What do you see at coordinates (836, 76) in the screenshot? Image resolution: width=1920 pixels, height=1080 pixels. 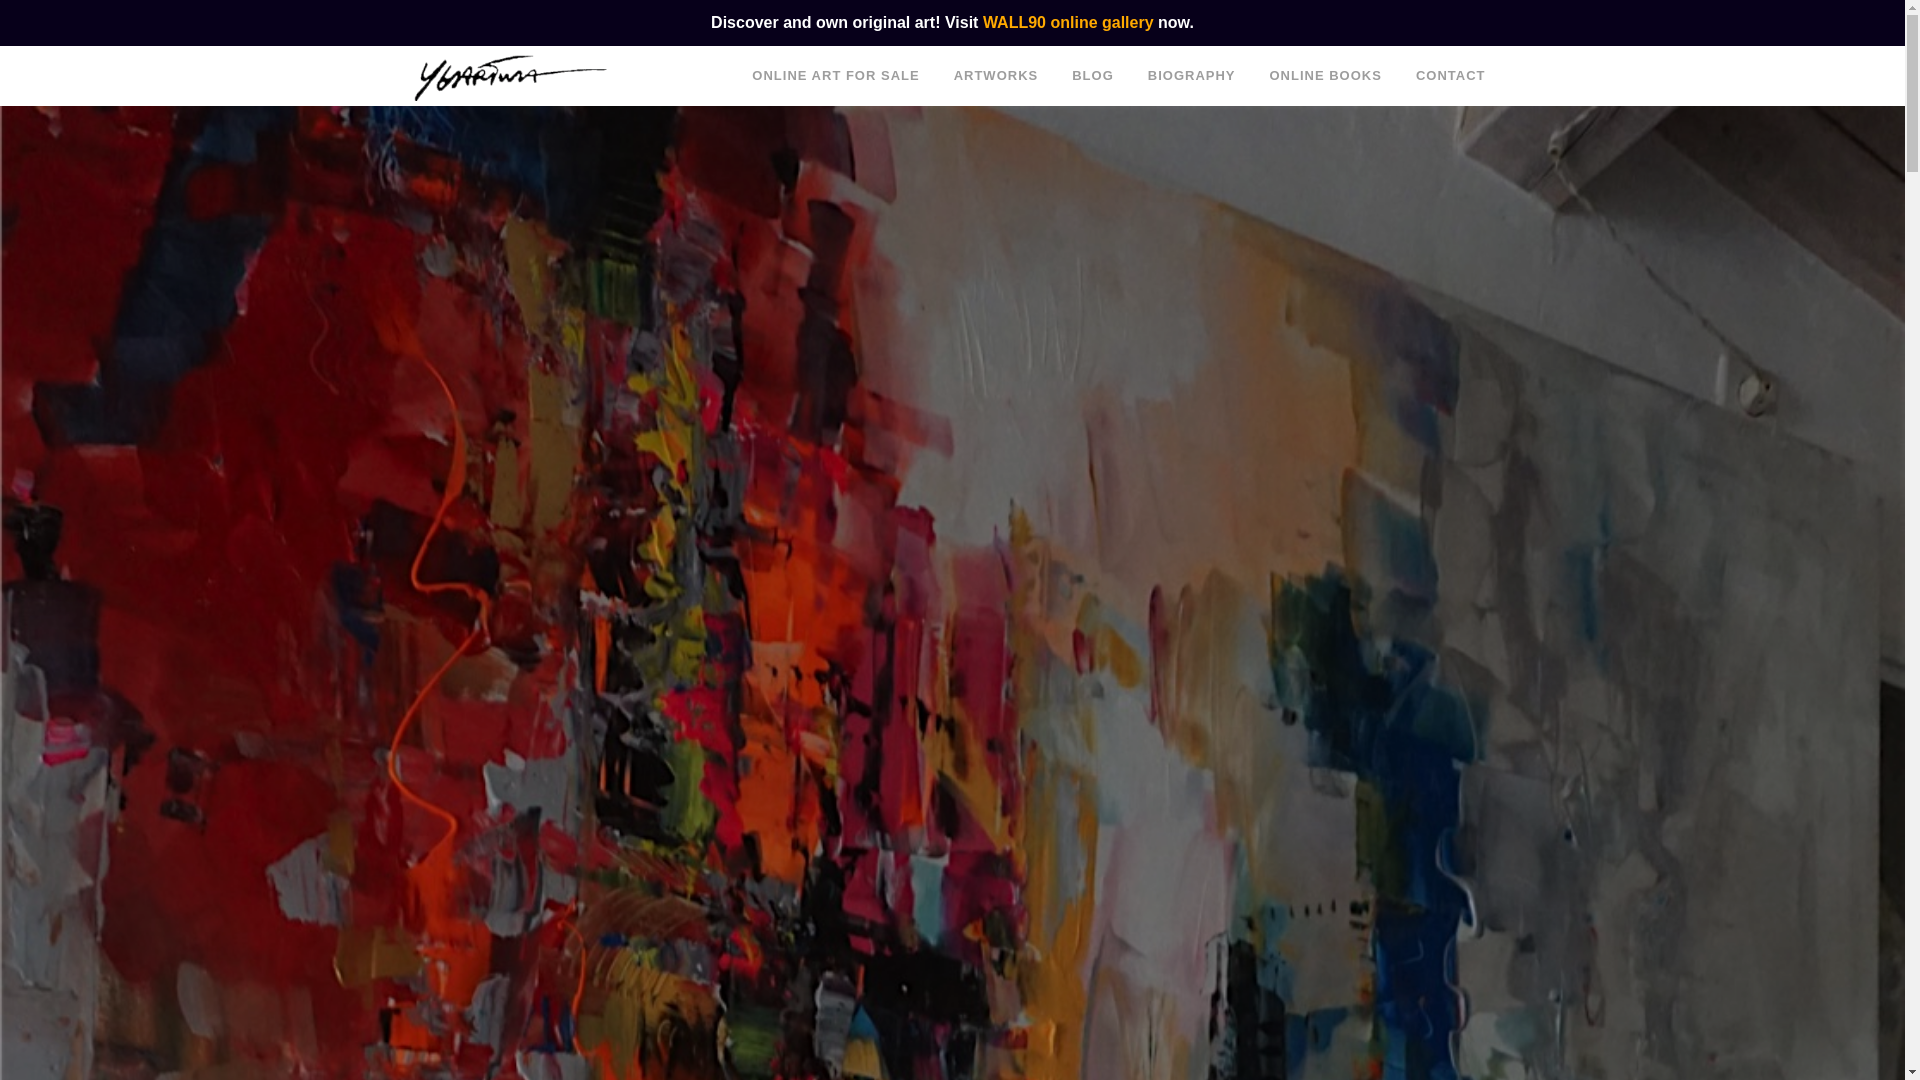 I see `ONLINE ART FOR SALE` at bounding box center [836, 76].